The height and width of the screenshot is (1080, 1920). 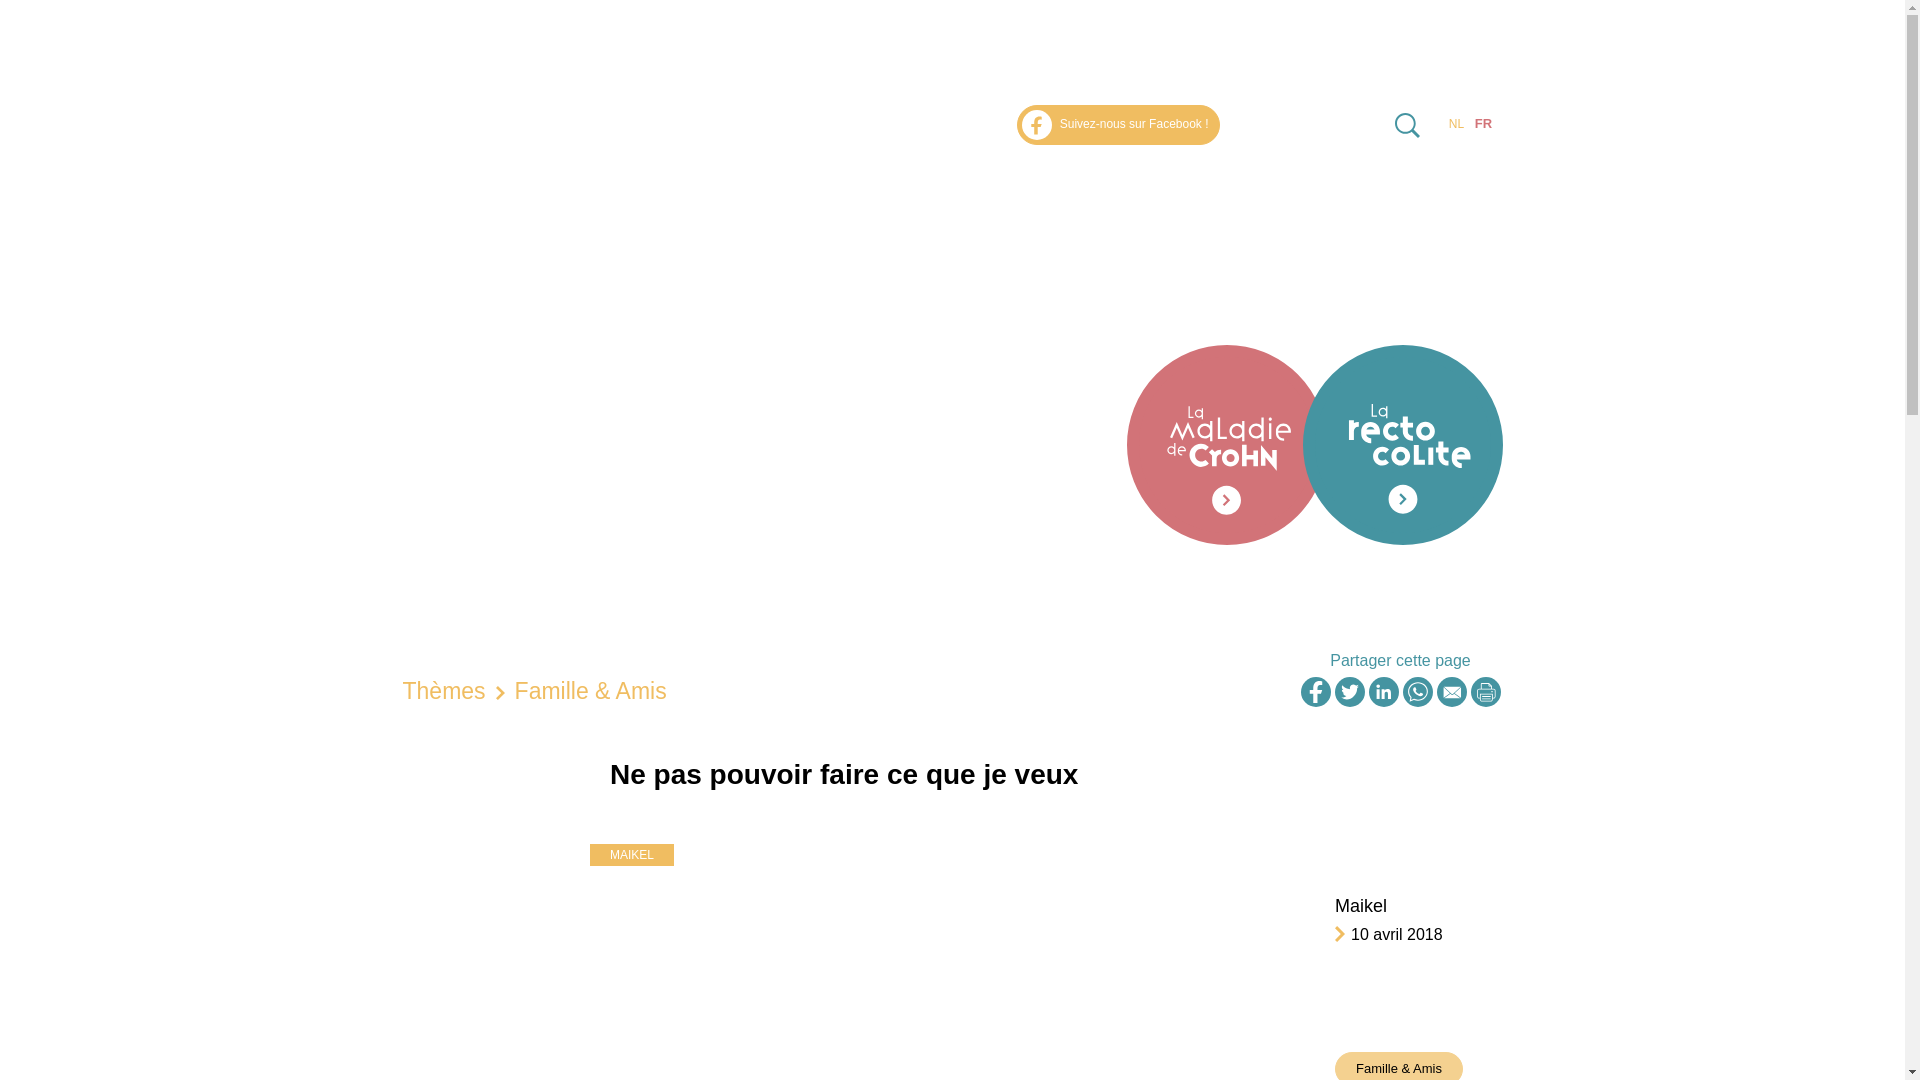 What do you see at coordinates (632, 855) in the screenshot?
I see `MAIKEL` at bounding box center [632, 855].